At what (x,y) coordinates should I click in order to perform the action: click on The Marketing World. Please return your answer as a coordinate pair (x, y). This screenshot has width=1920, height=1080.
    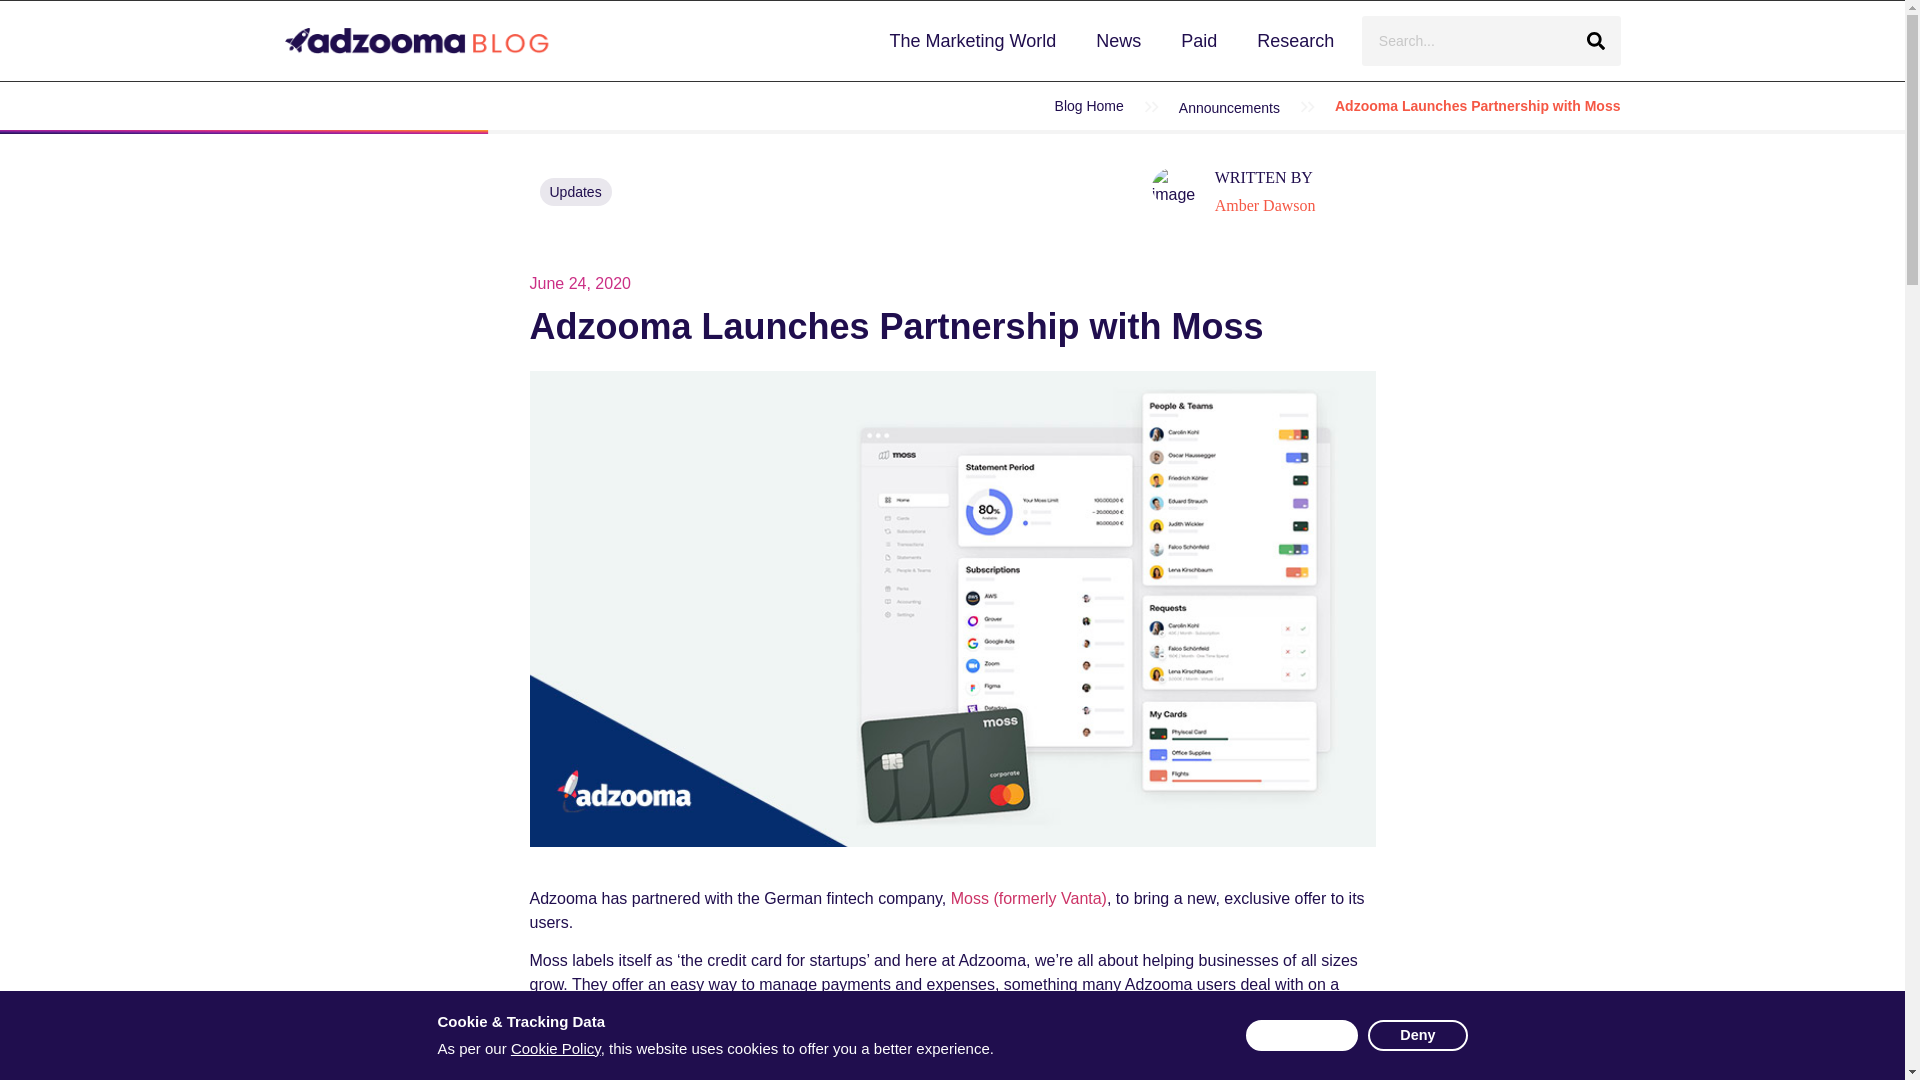
    Looking at the image, I should click on (972, 40).